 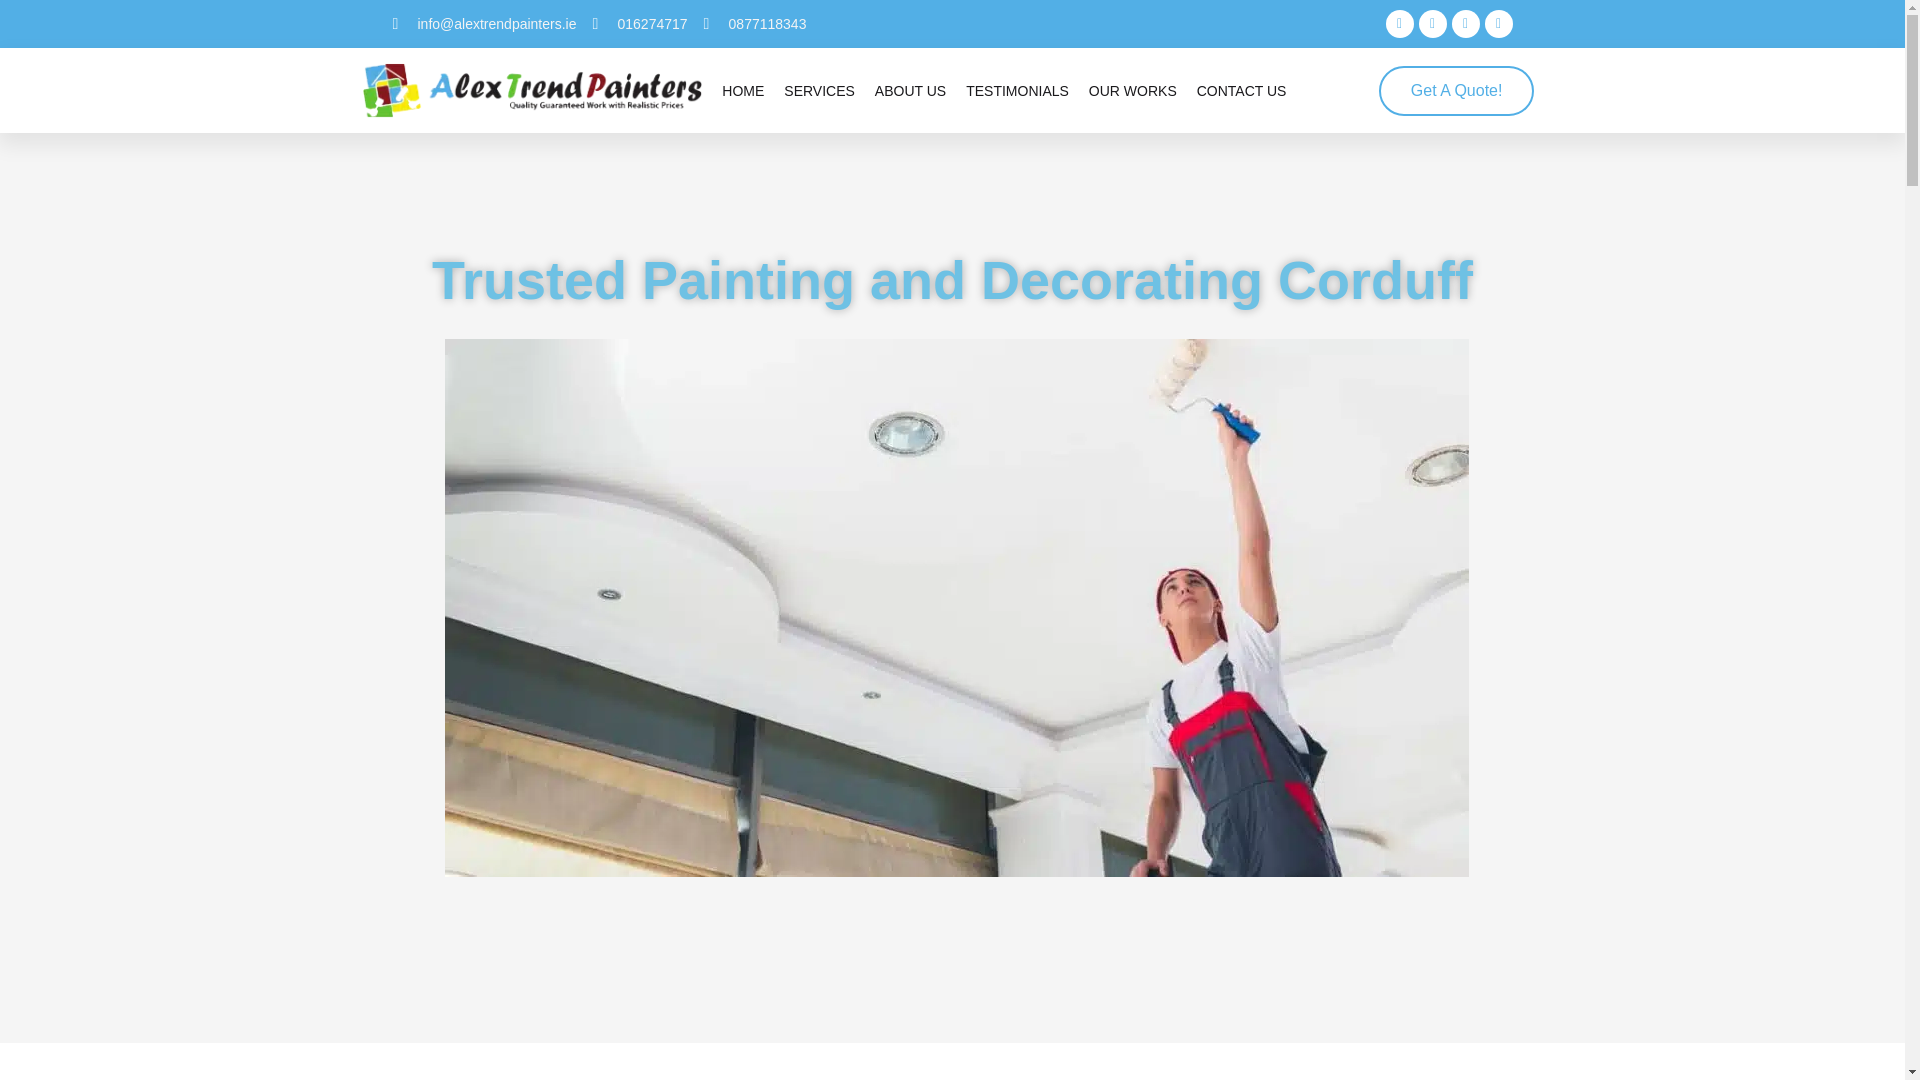 I want to click on HOME, so click(x=742, y=91).